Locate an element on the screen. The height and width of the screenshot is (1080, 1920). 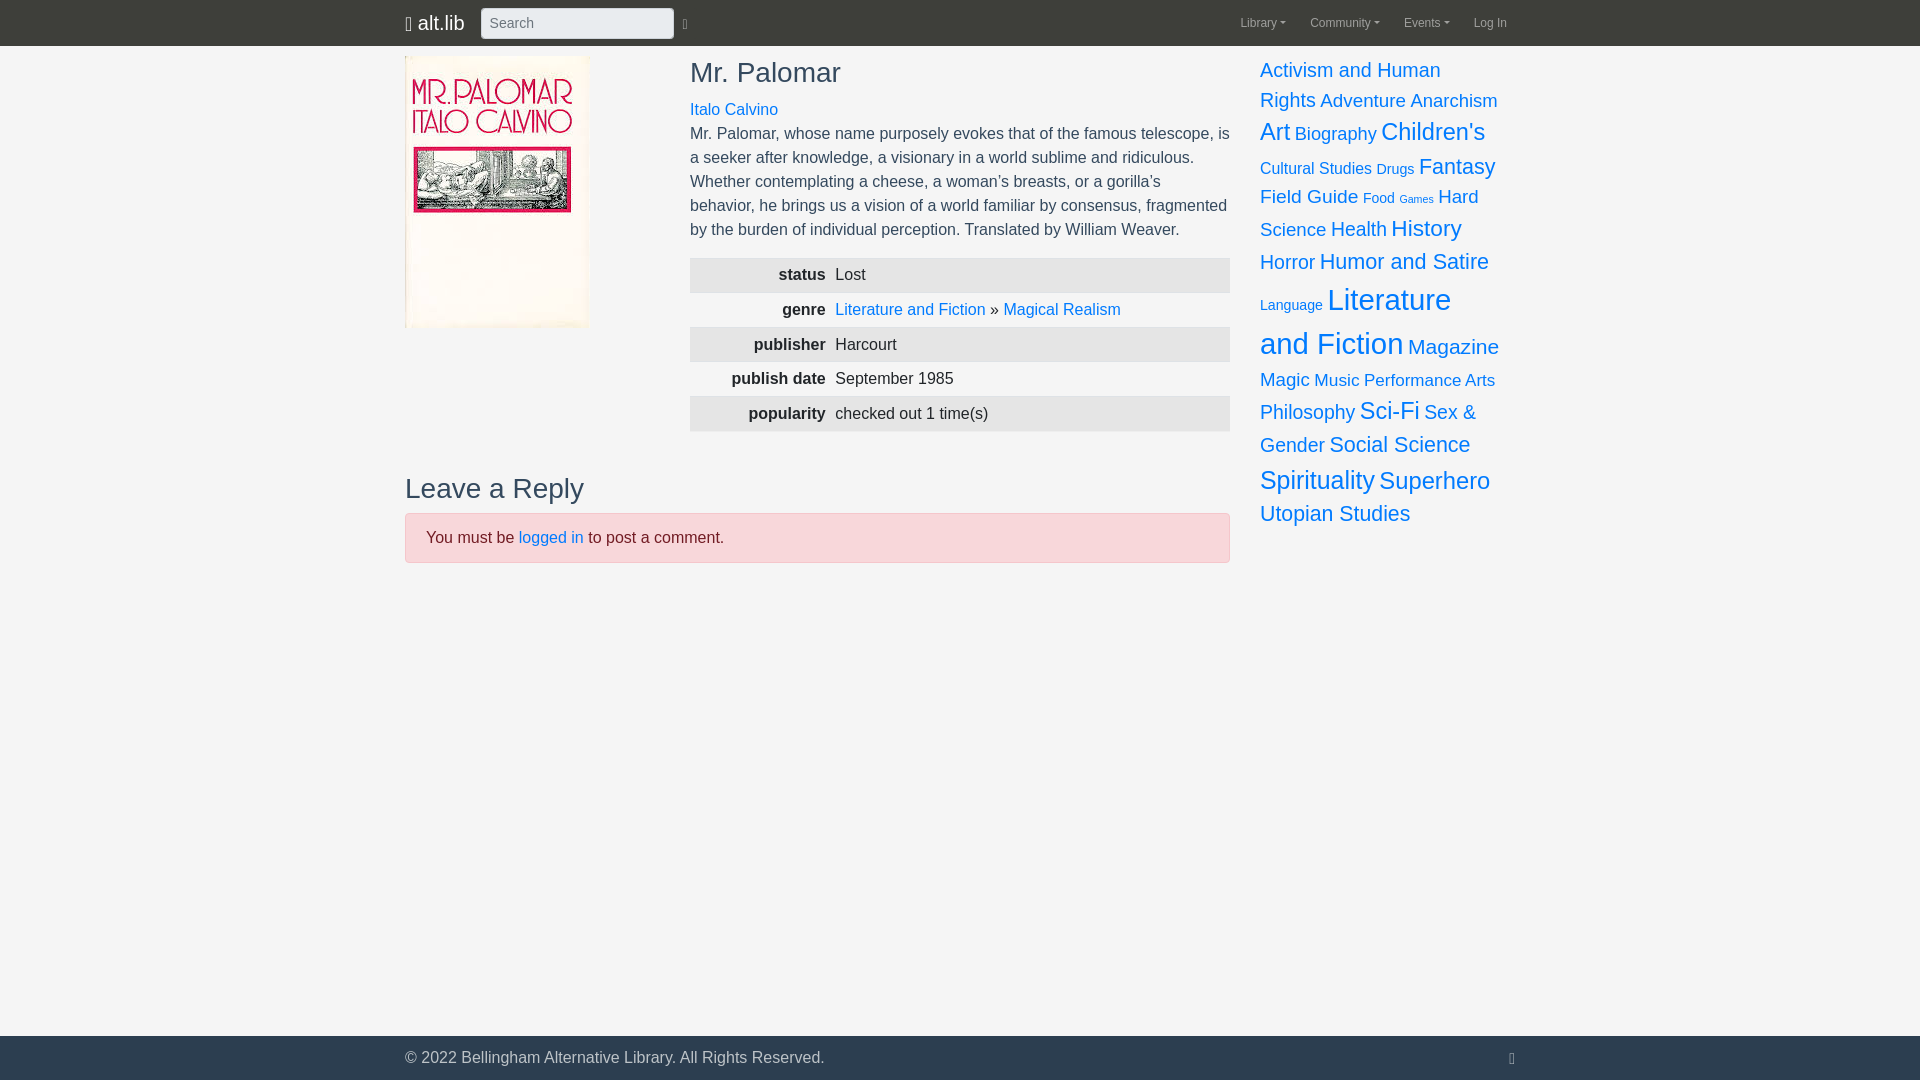
Drugs is located at coordinates (1394, 168).